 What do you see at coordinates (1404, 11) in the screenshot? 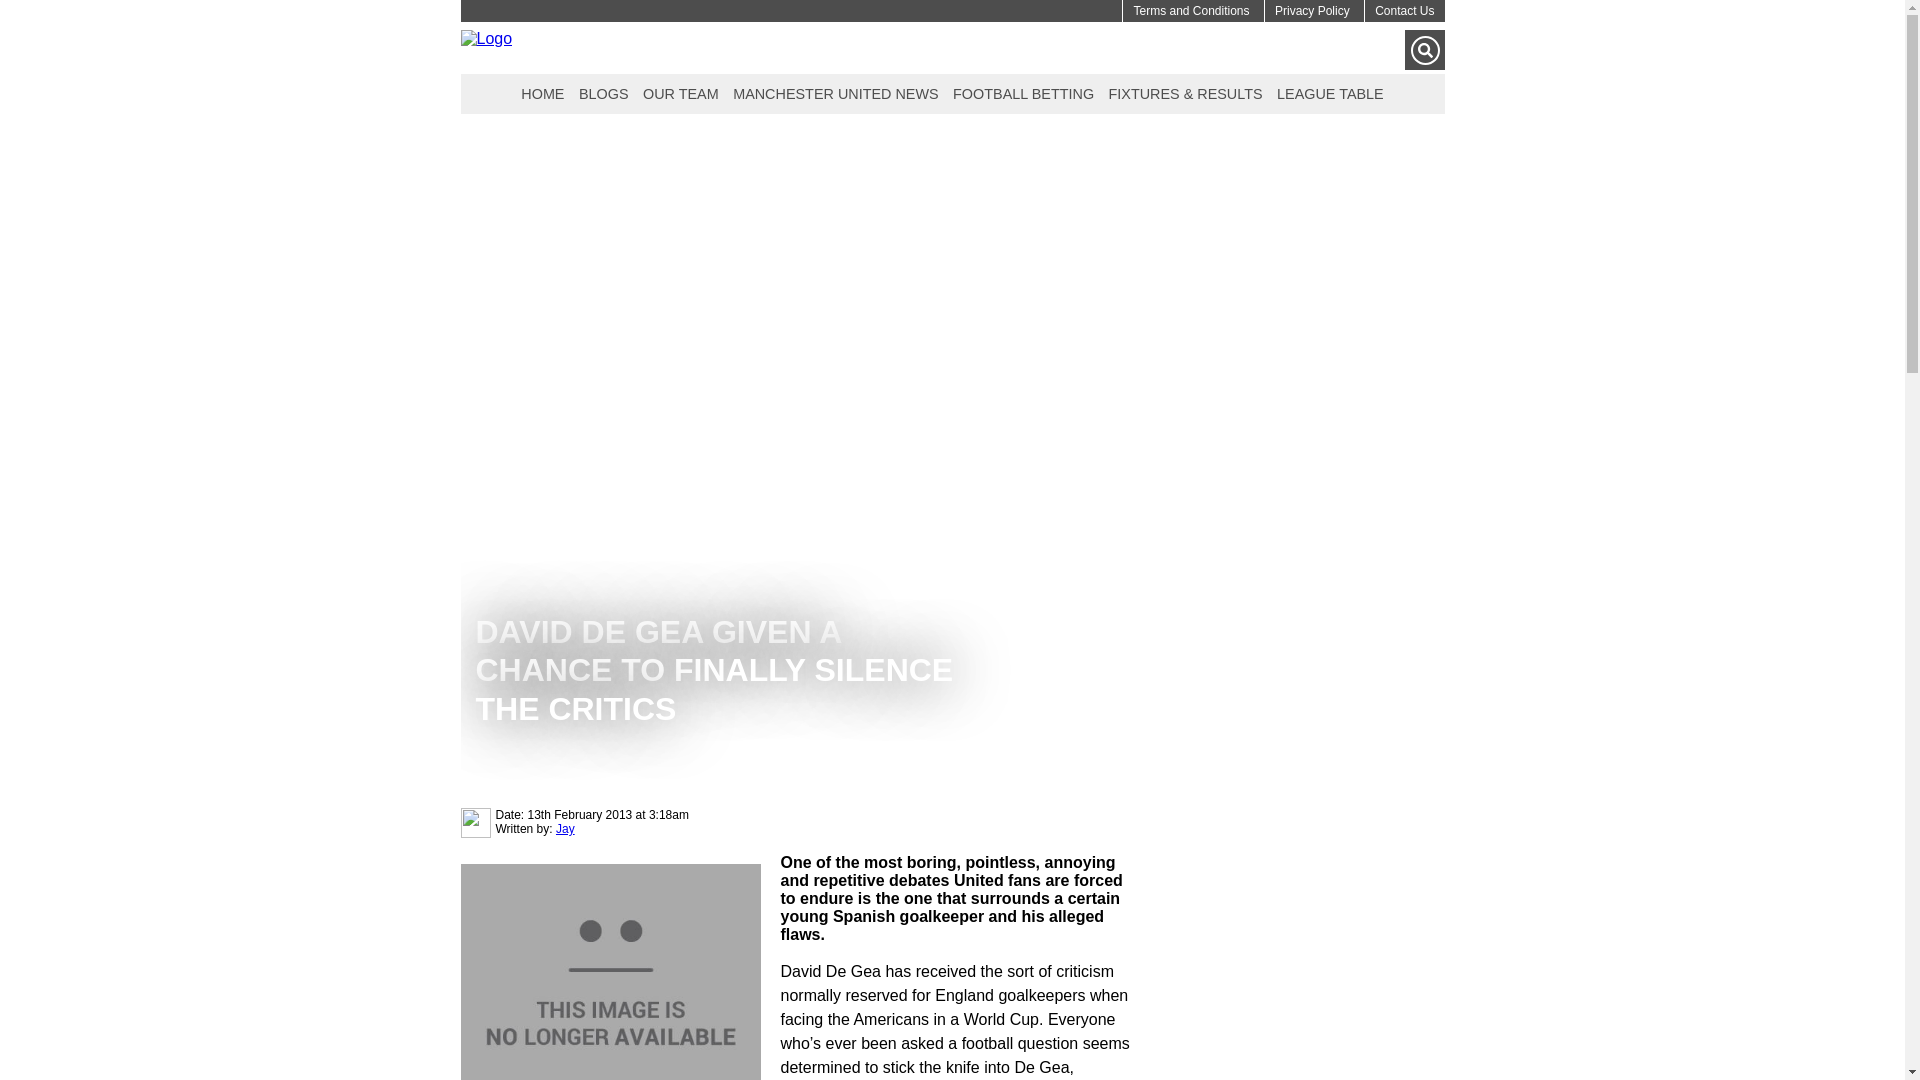
I see `Contact Us` at bounding box center [1404, 11].